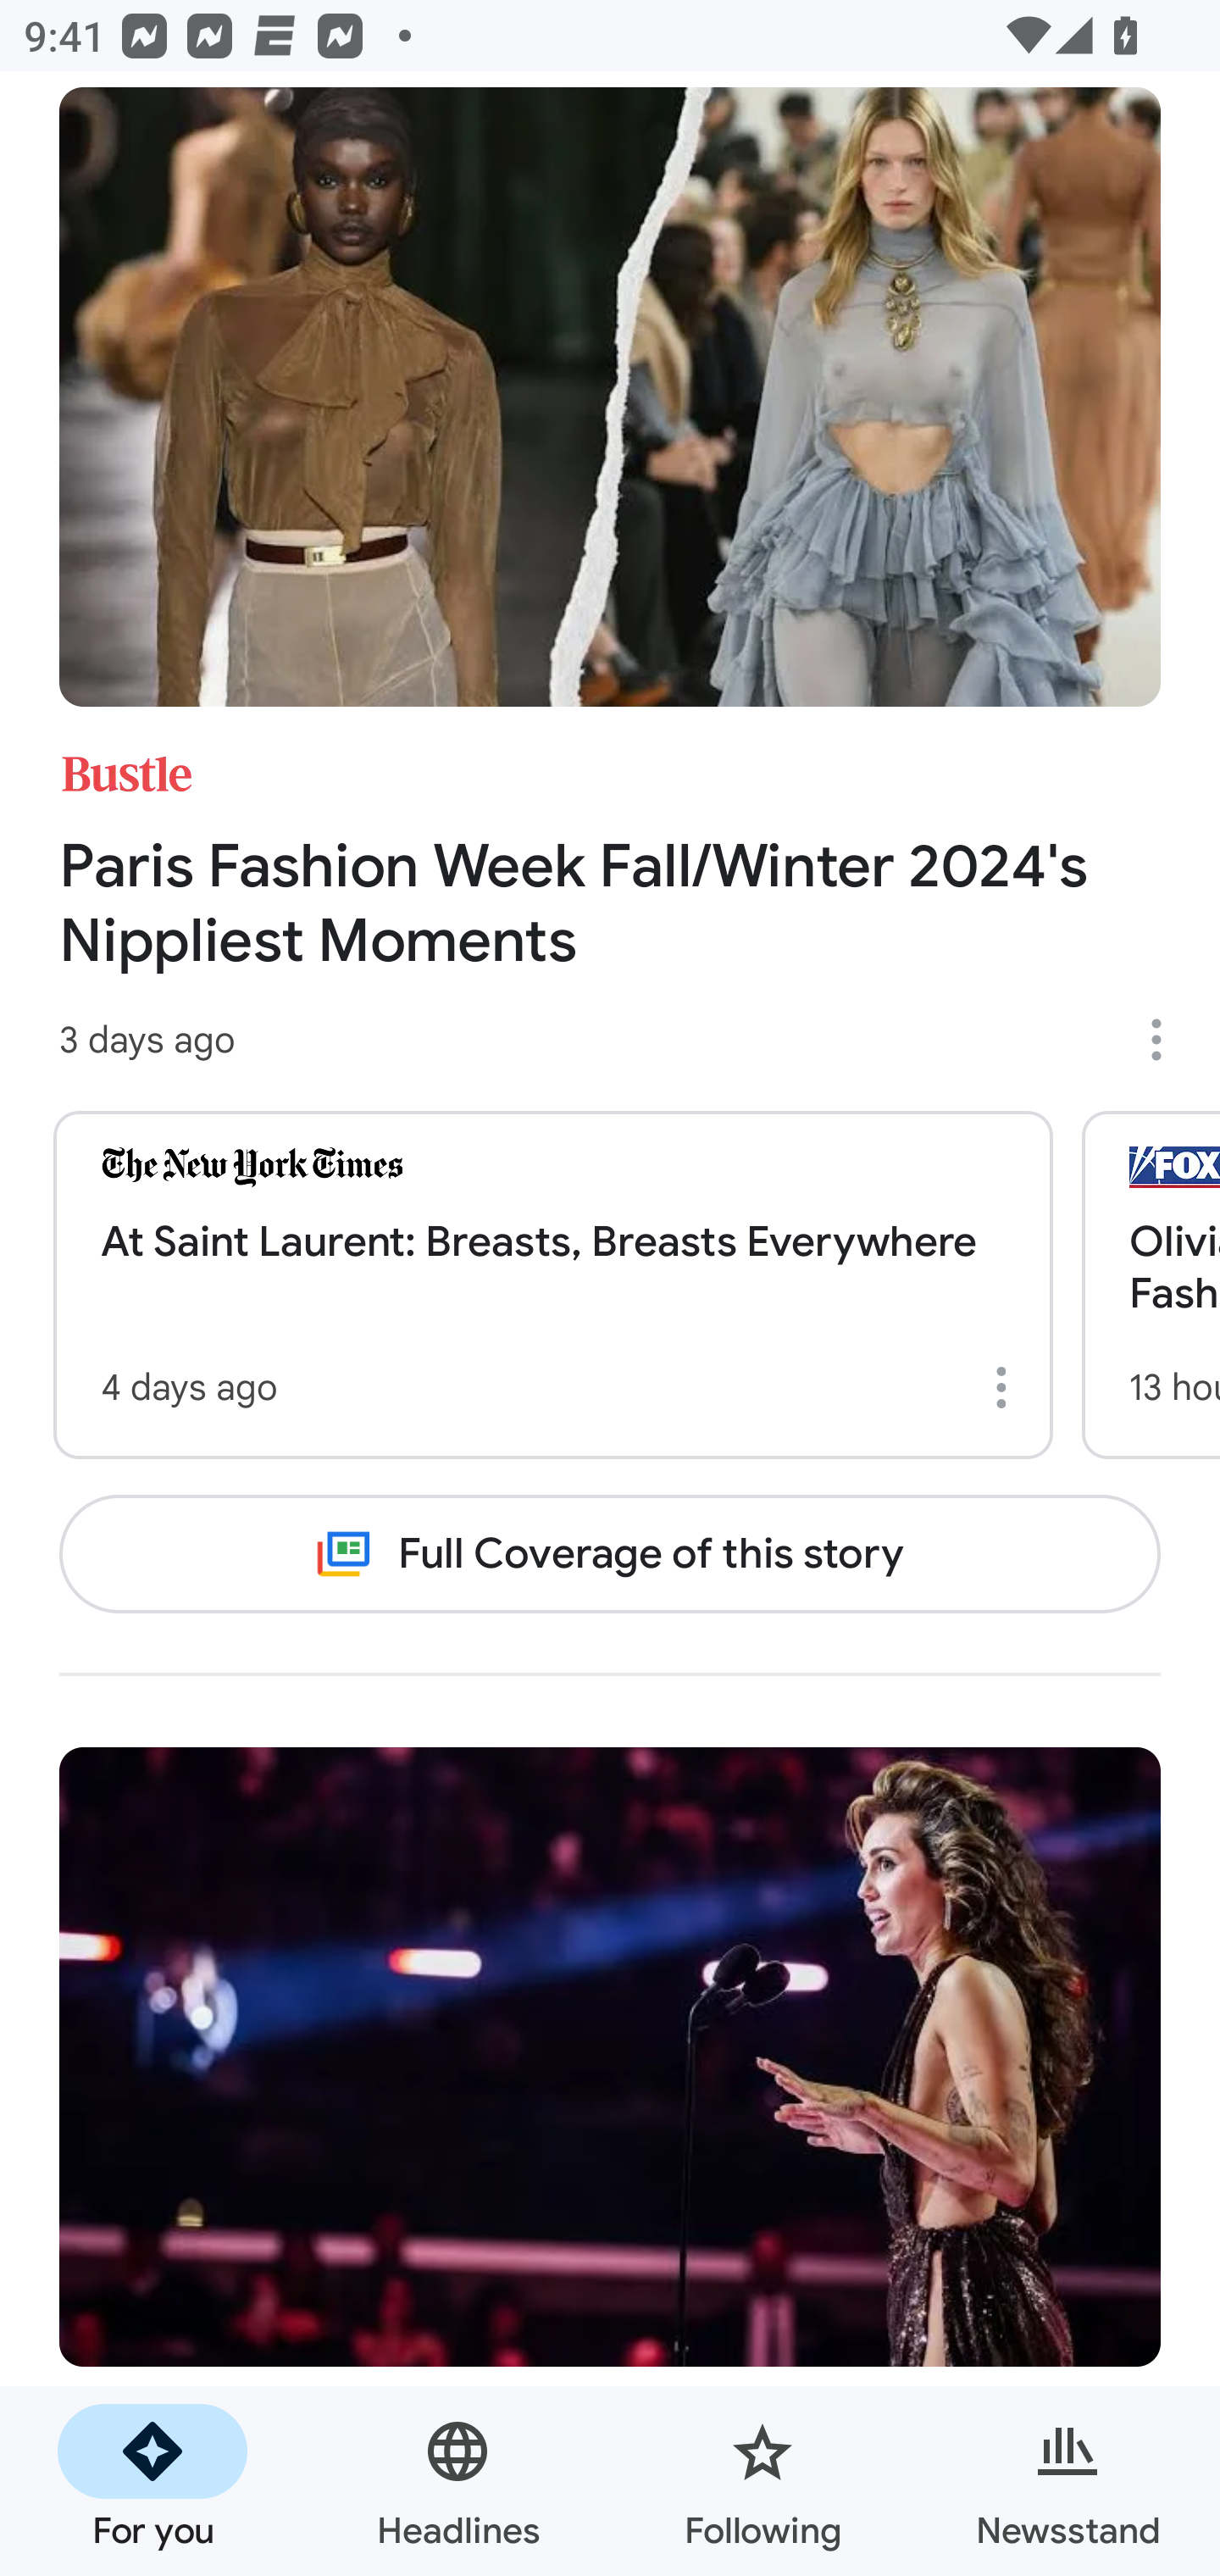 The width and height of the screenshot is (1220, 2576). I want to click on More options, so click(1006, 1386).